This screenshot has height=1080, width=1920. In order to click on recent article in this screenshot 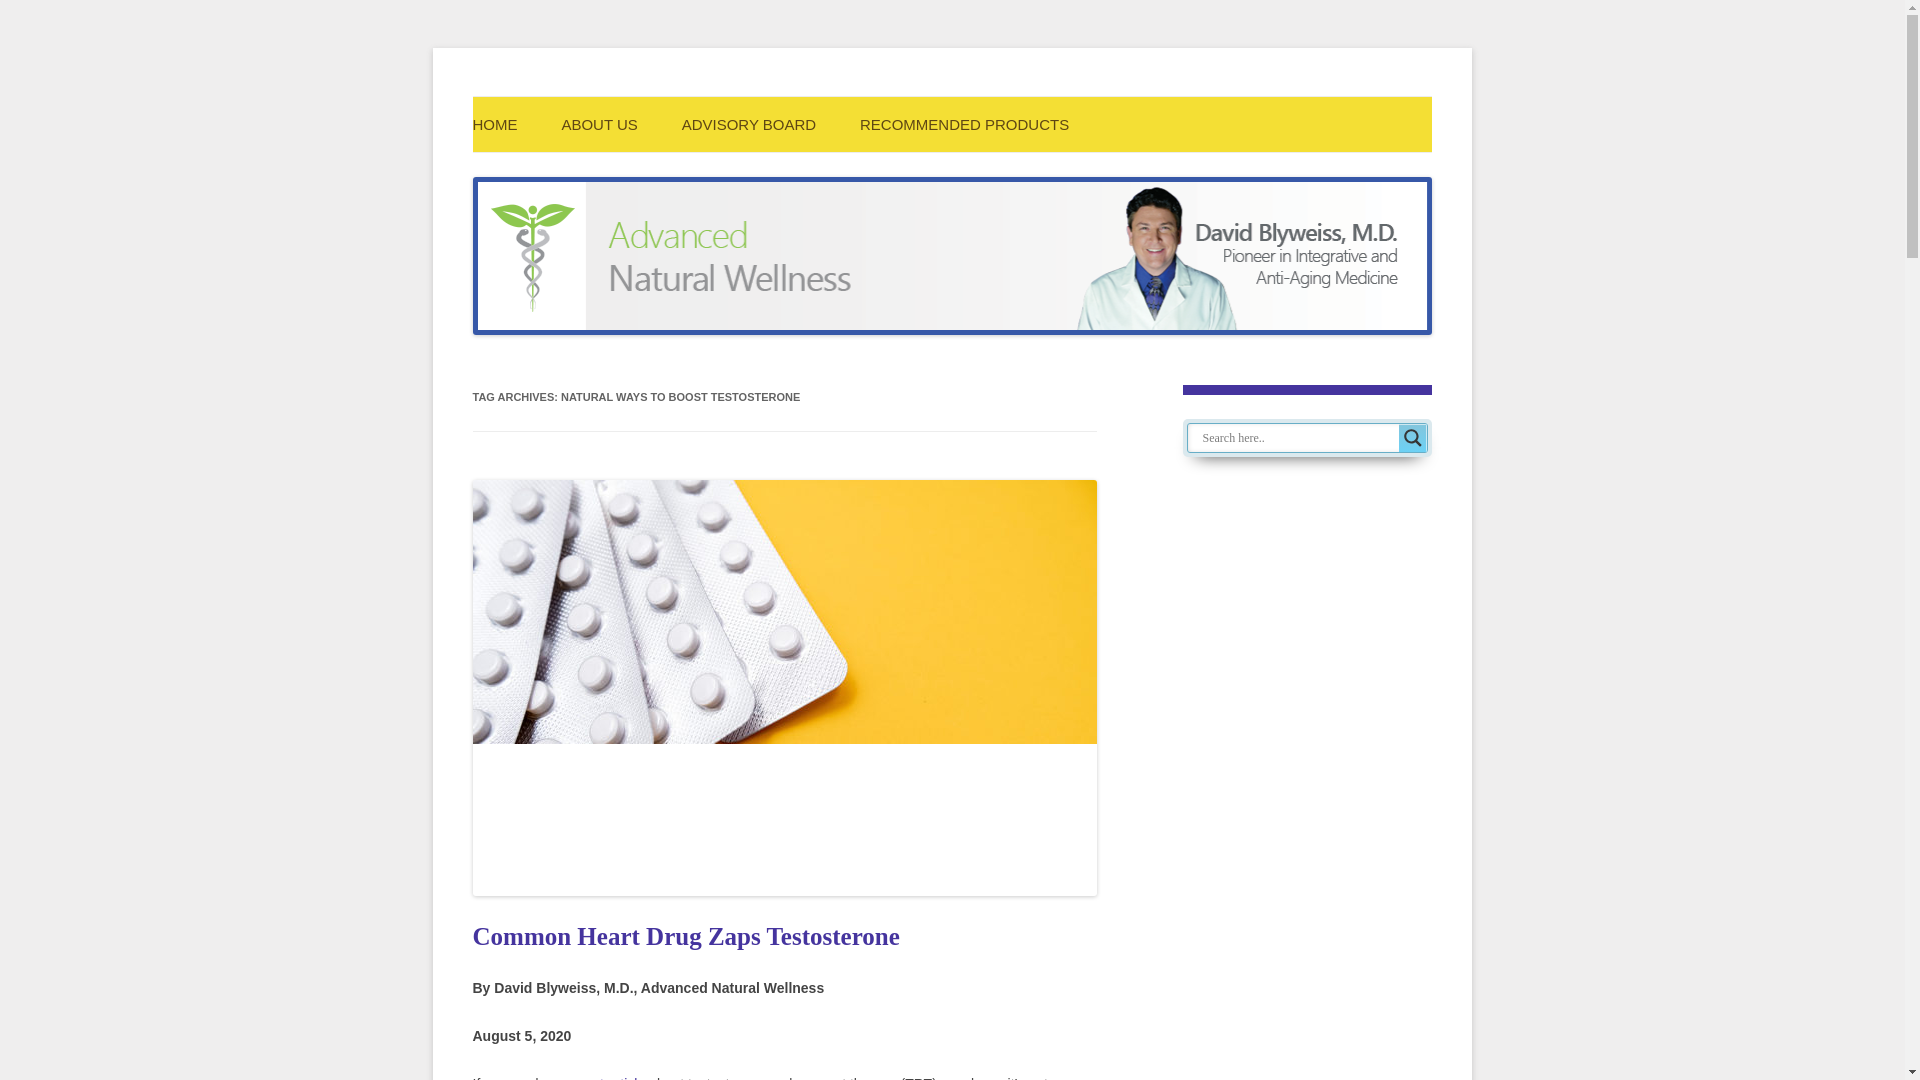, I will do `click(604, 1078)`.